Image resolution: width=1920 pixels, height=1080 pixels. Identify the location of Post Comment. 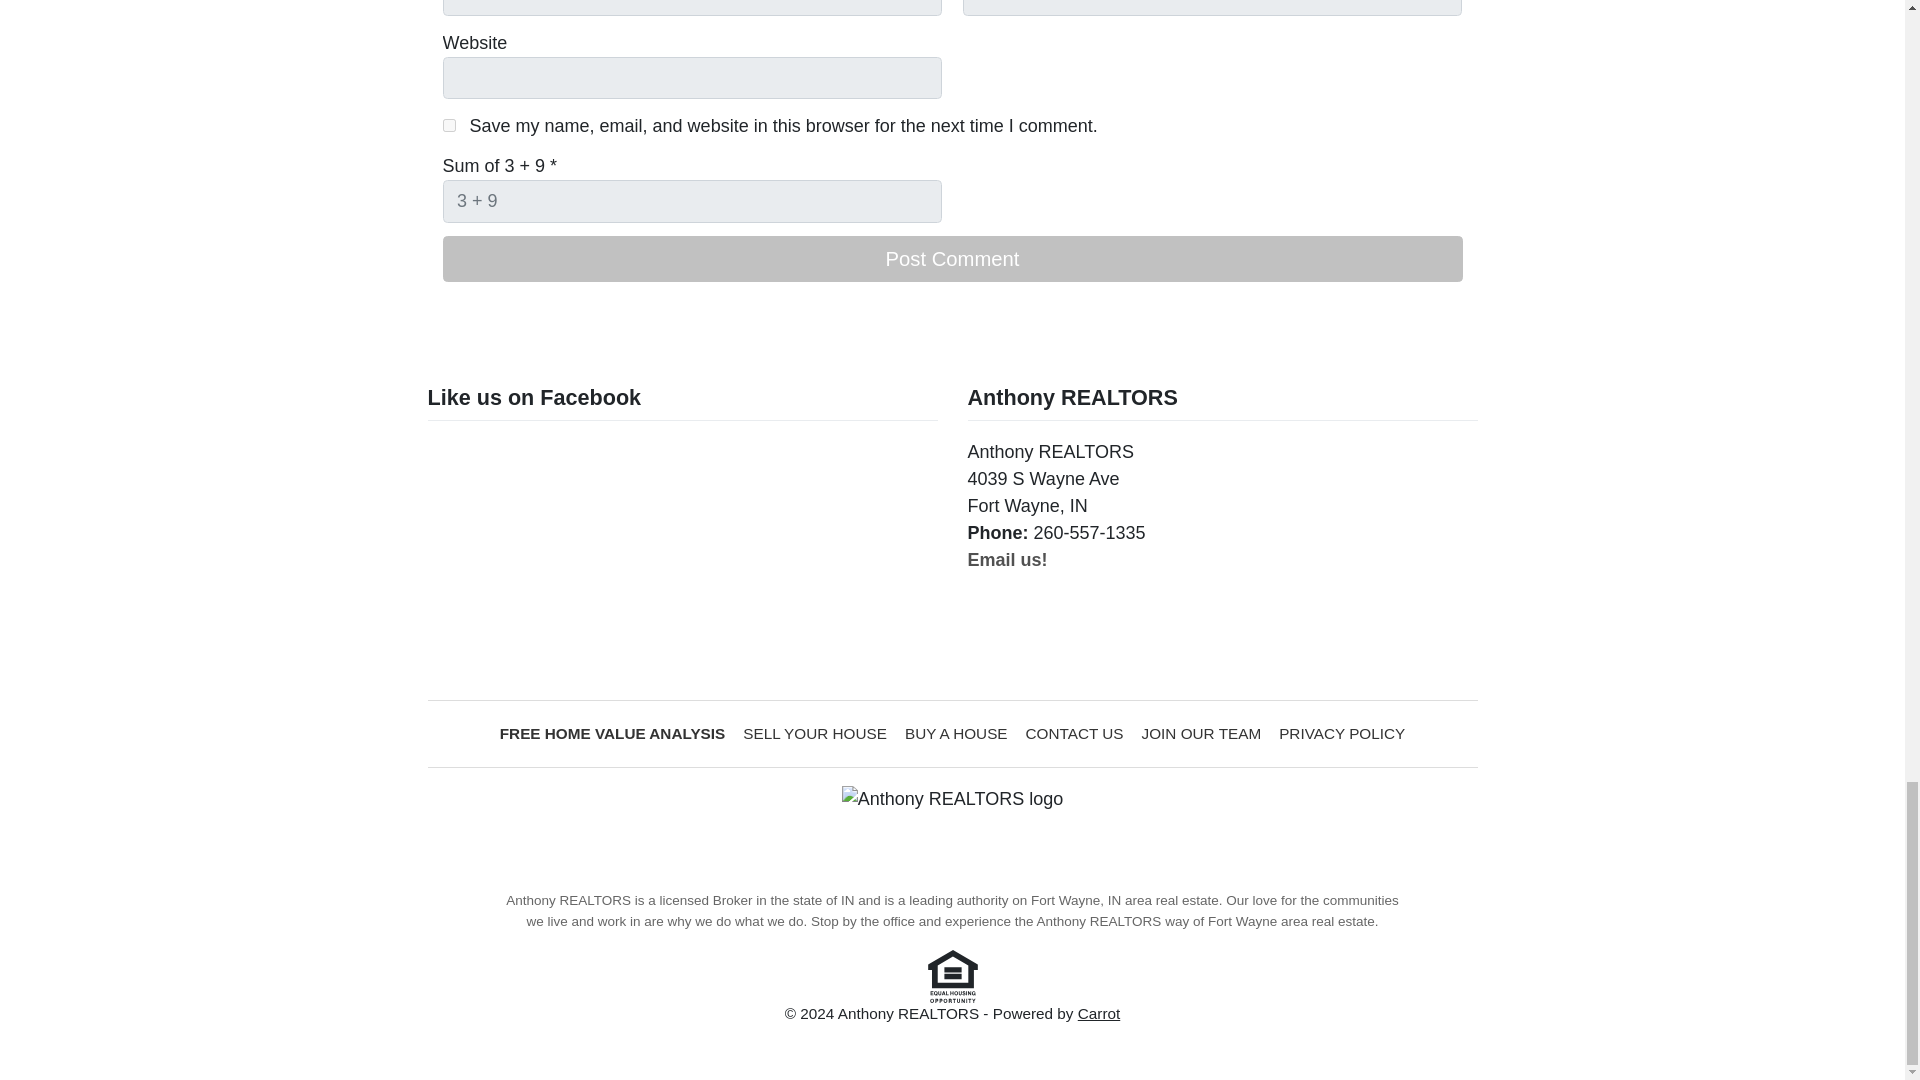
(951, 258).